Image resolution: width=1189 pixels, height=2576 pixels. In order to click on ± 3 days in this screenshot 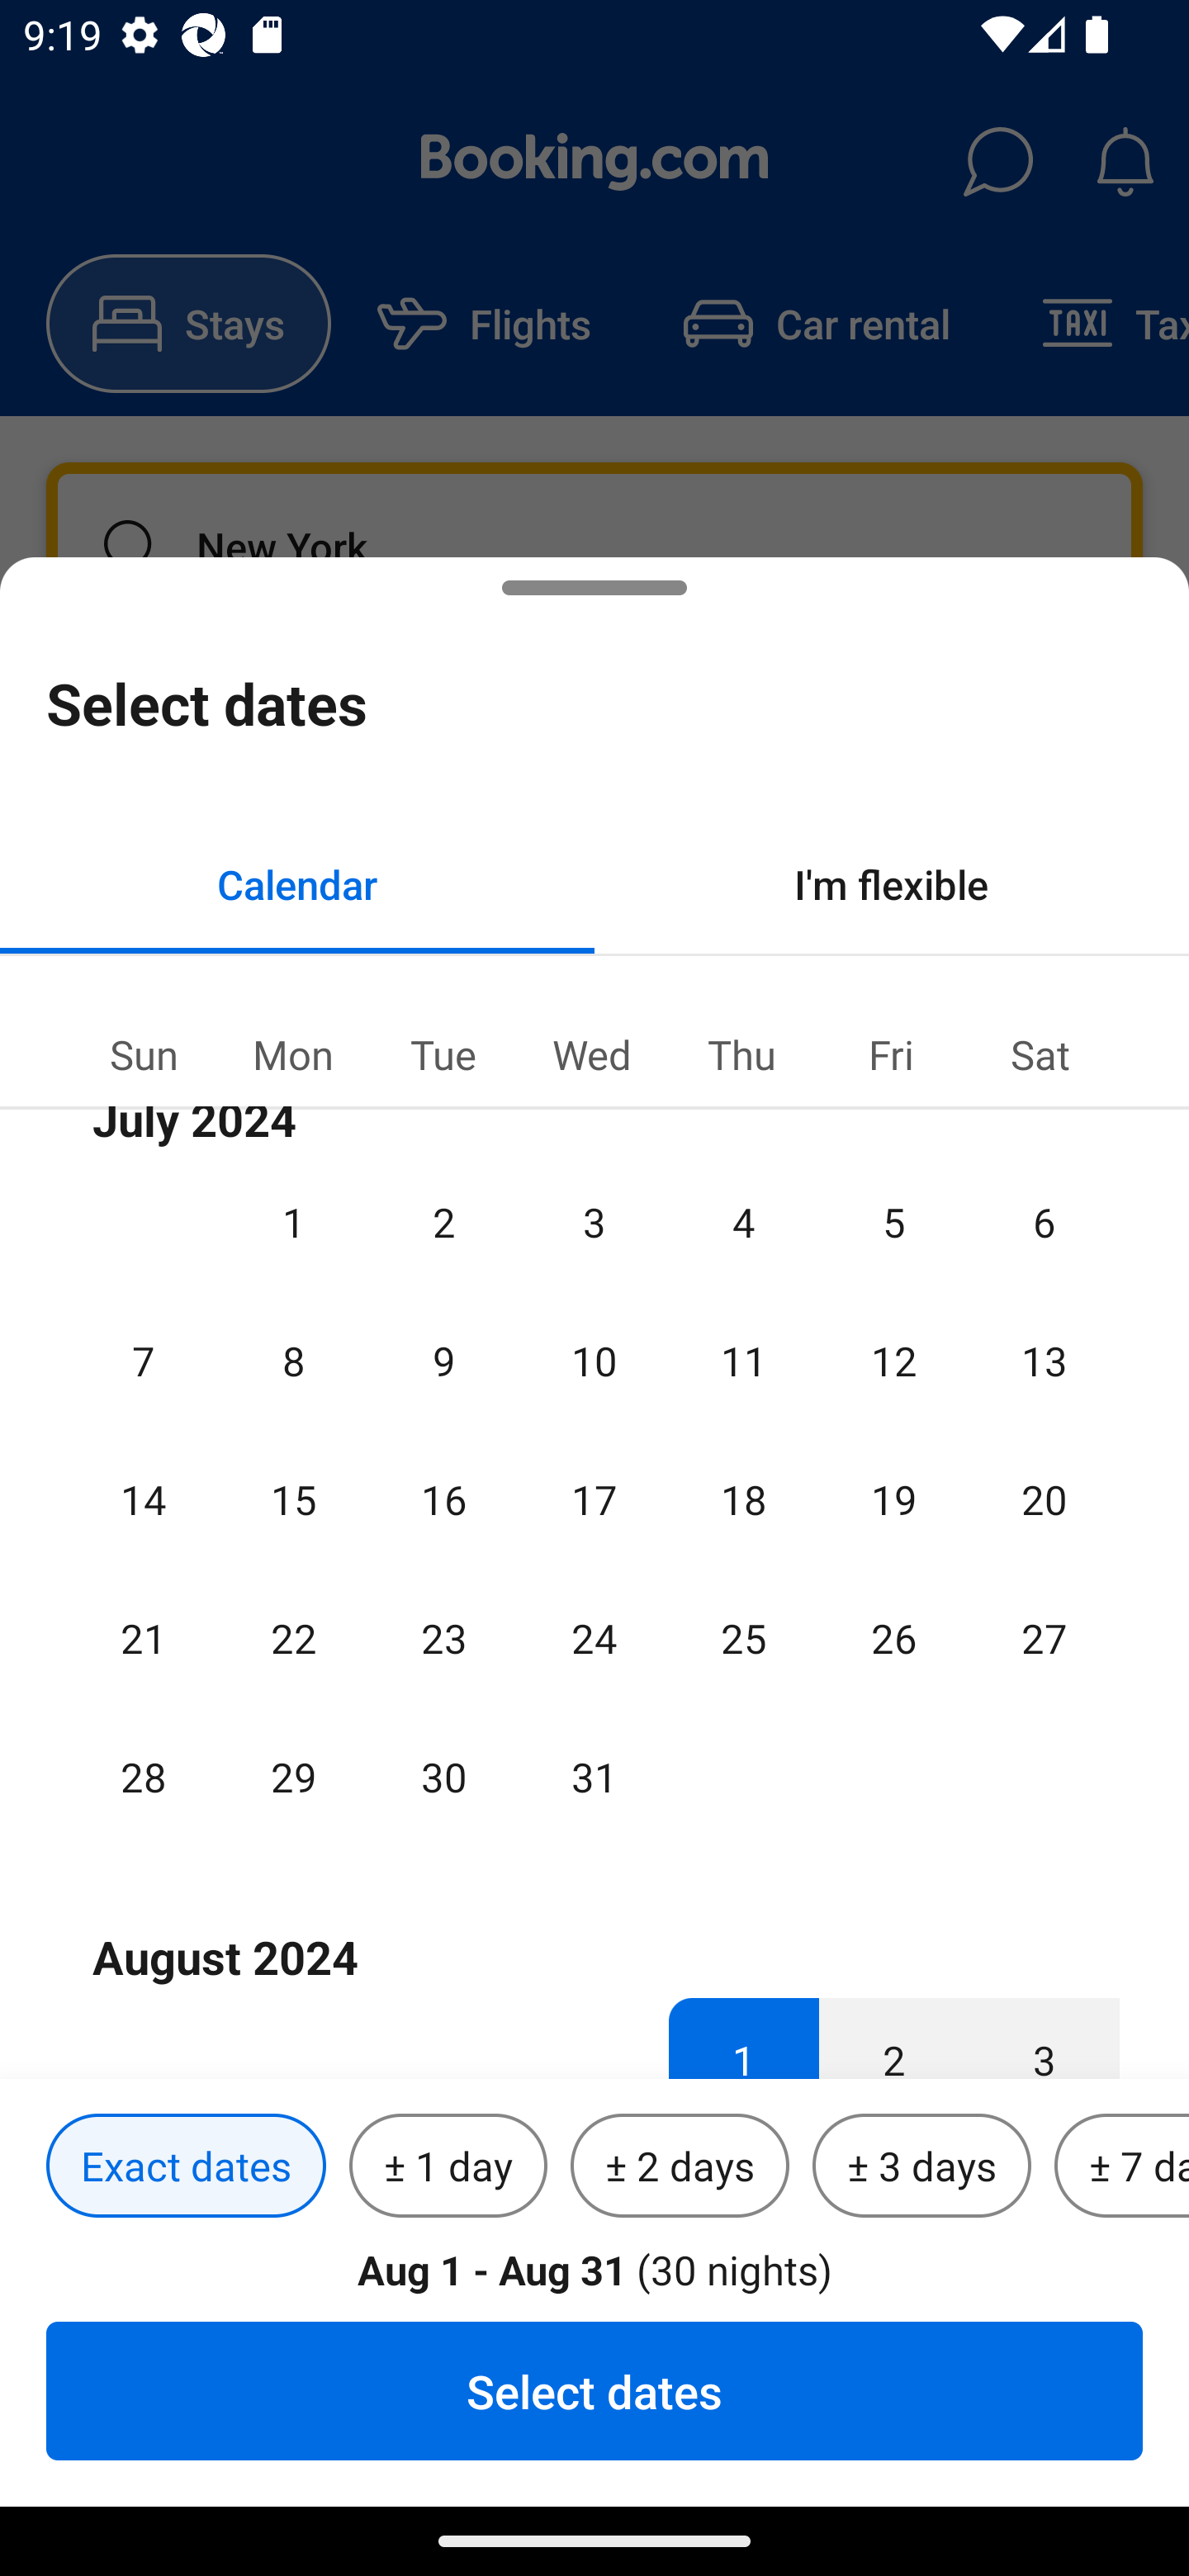, I will do `click(921, 2166)`.